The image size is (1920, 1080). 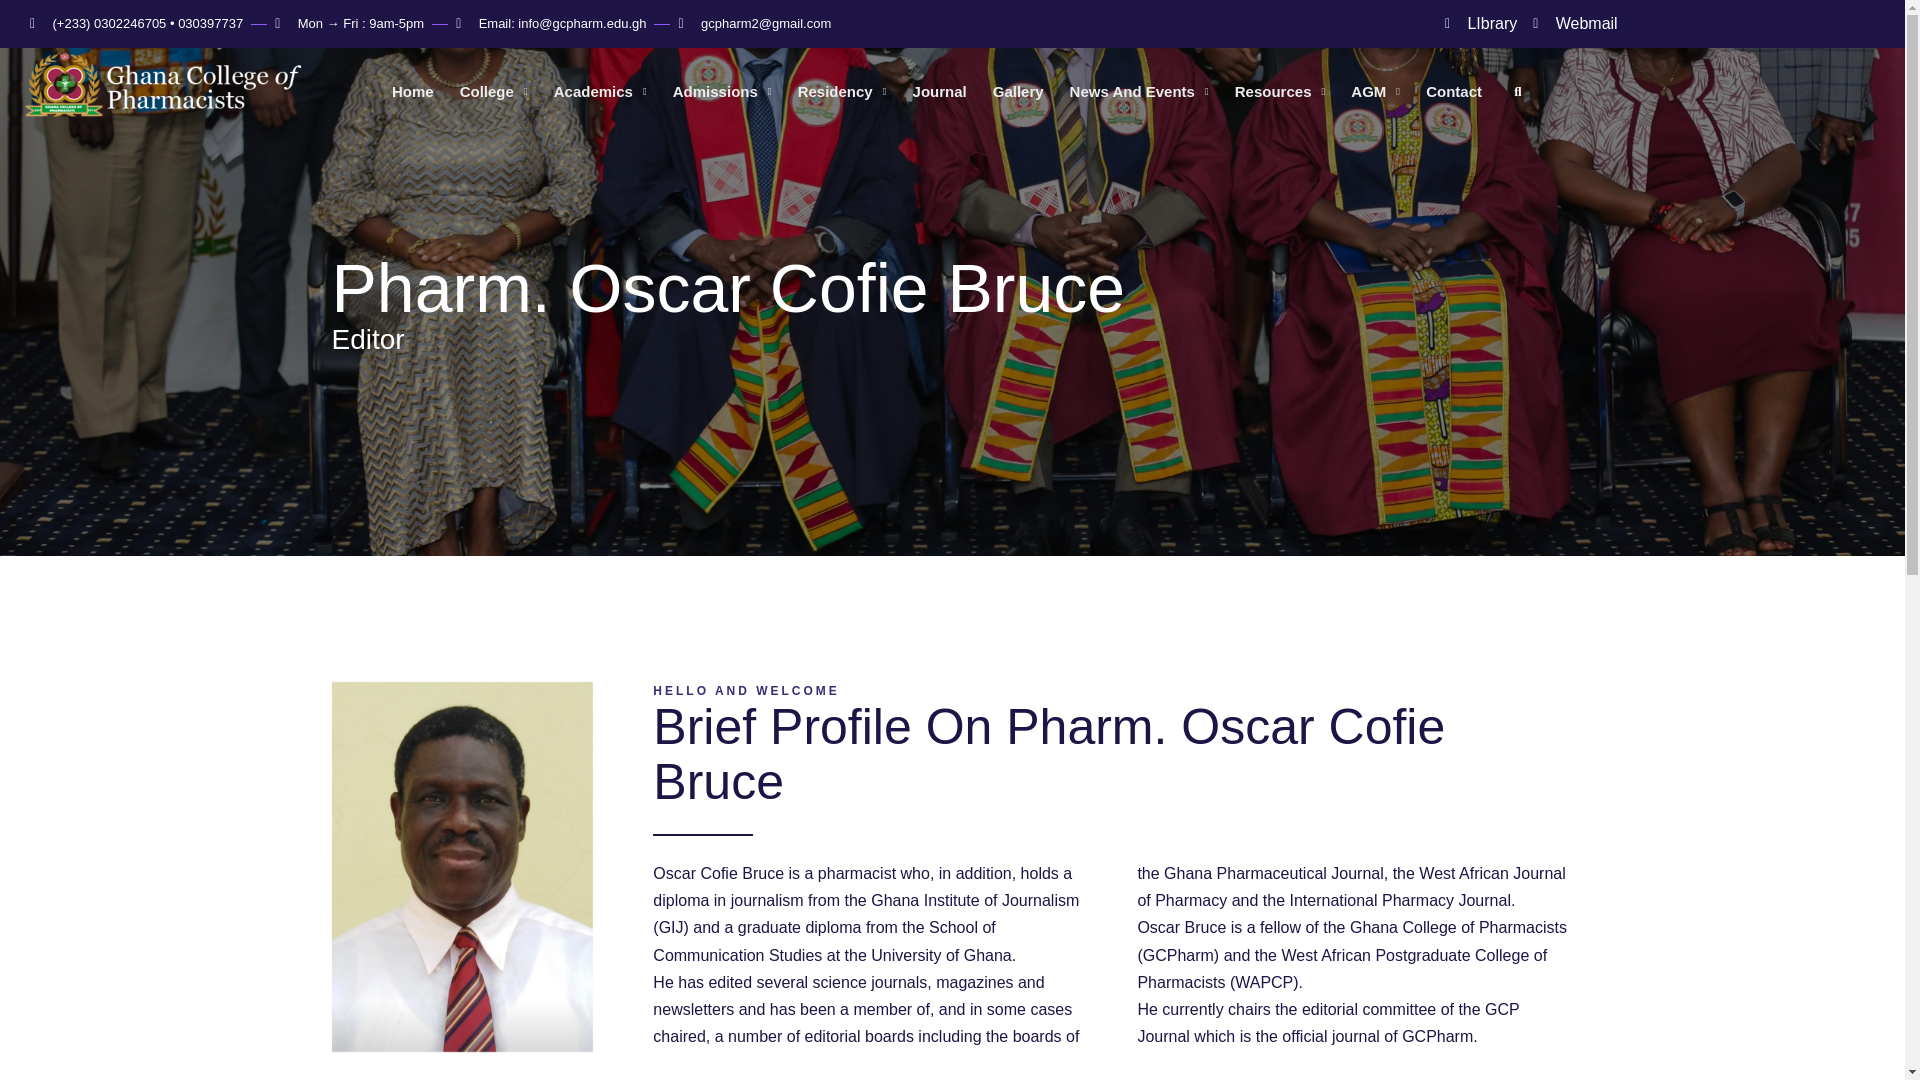 What do you see at coordinates (1574, 23) in the screenshot?
I see `Webmail` at bounding box center [1574, 23].